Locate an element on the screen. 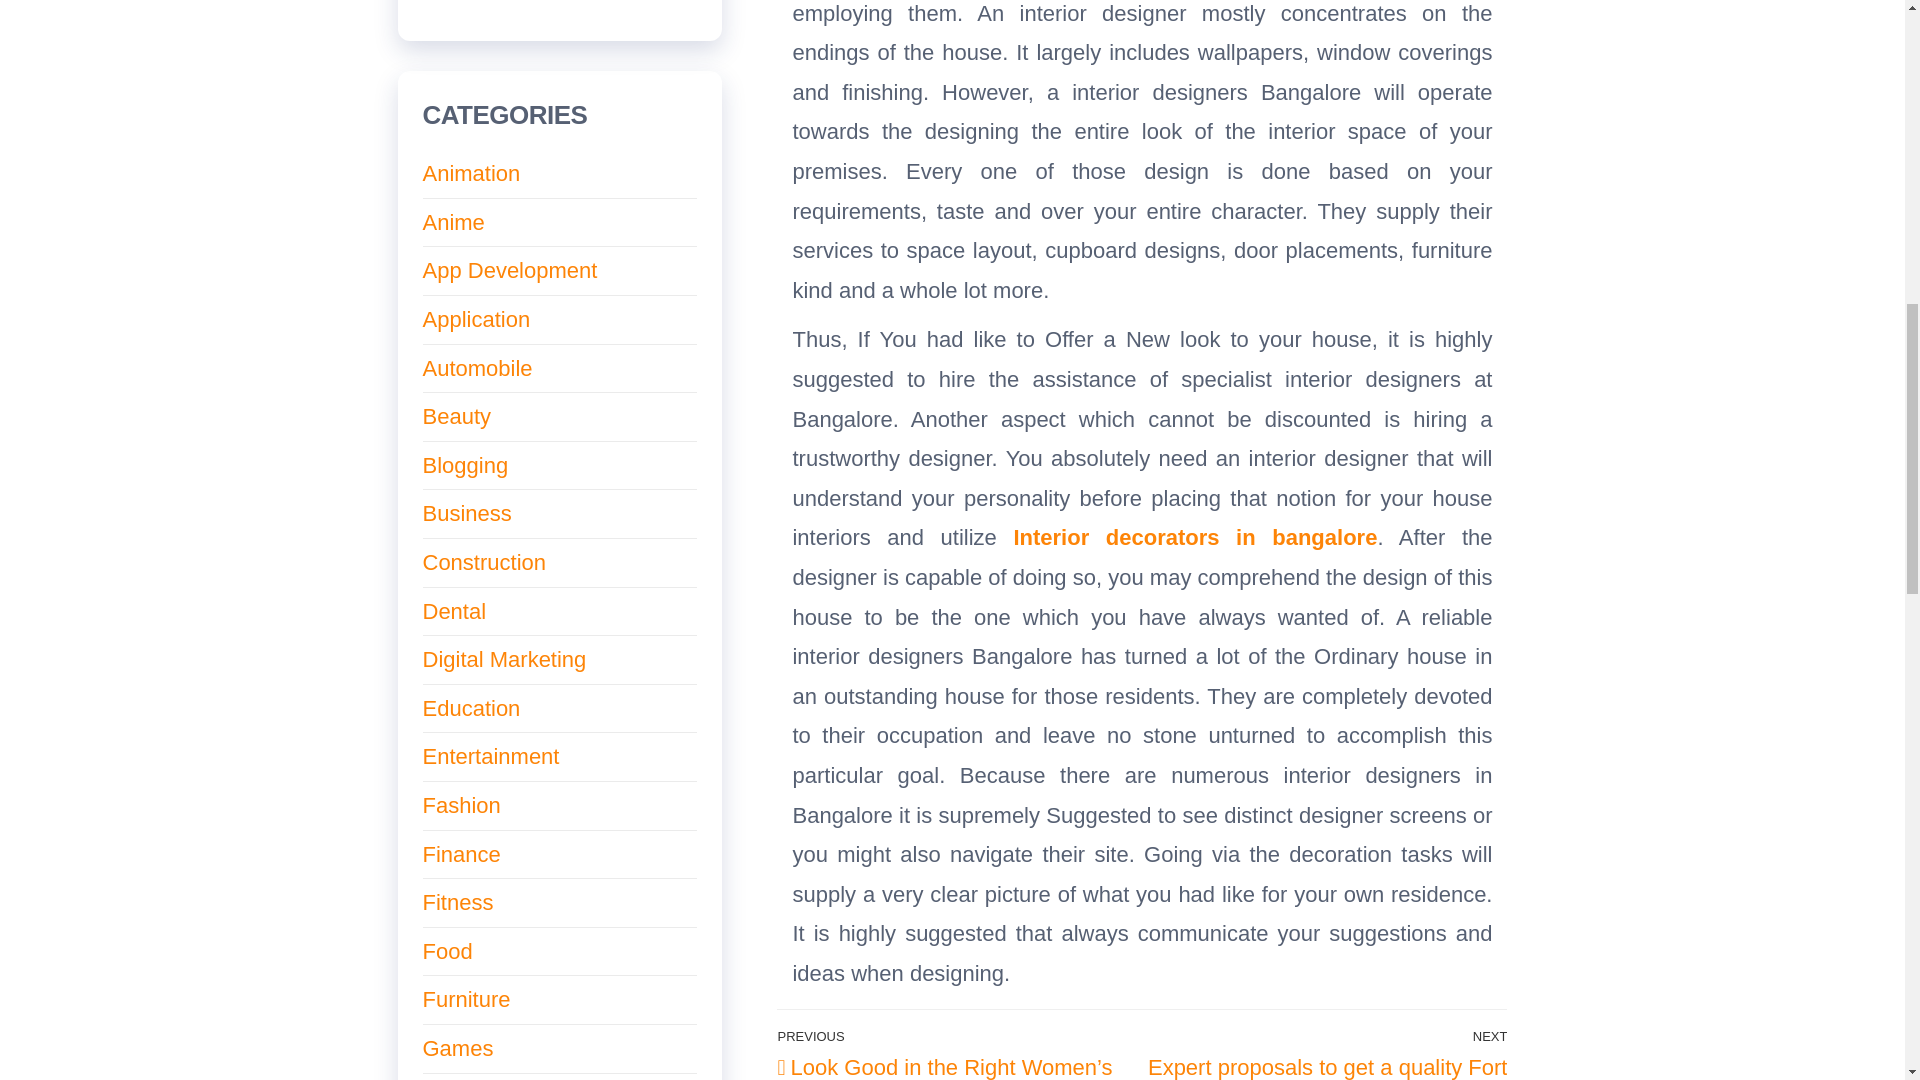 The width and height of the screenshot is (1920, 1080). Interior decorators in bangalore is located at coordinates (1194, 536).